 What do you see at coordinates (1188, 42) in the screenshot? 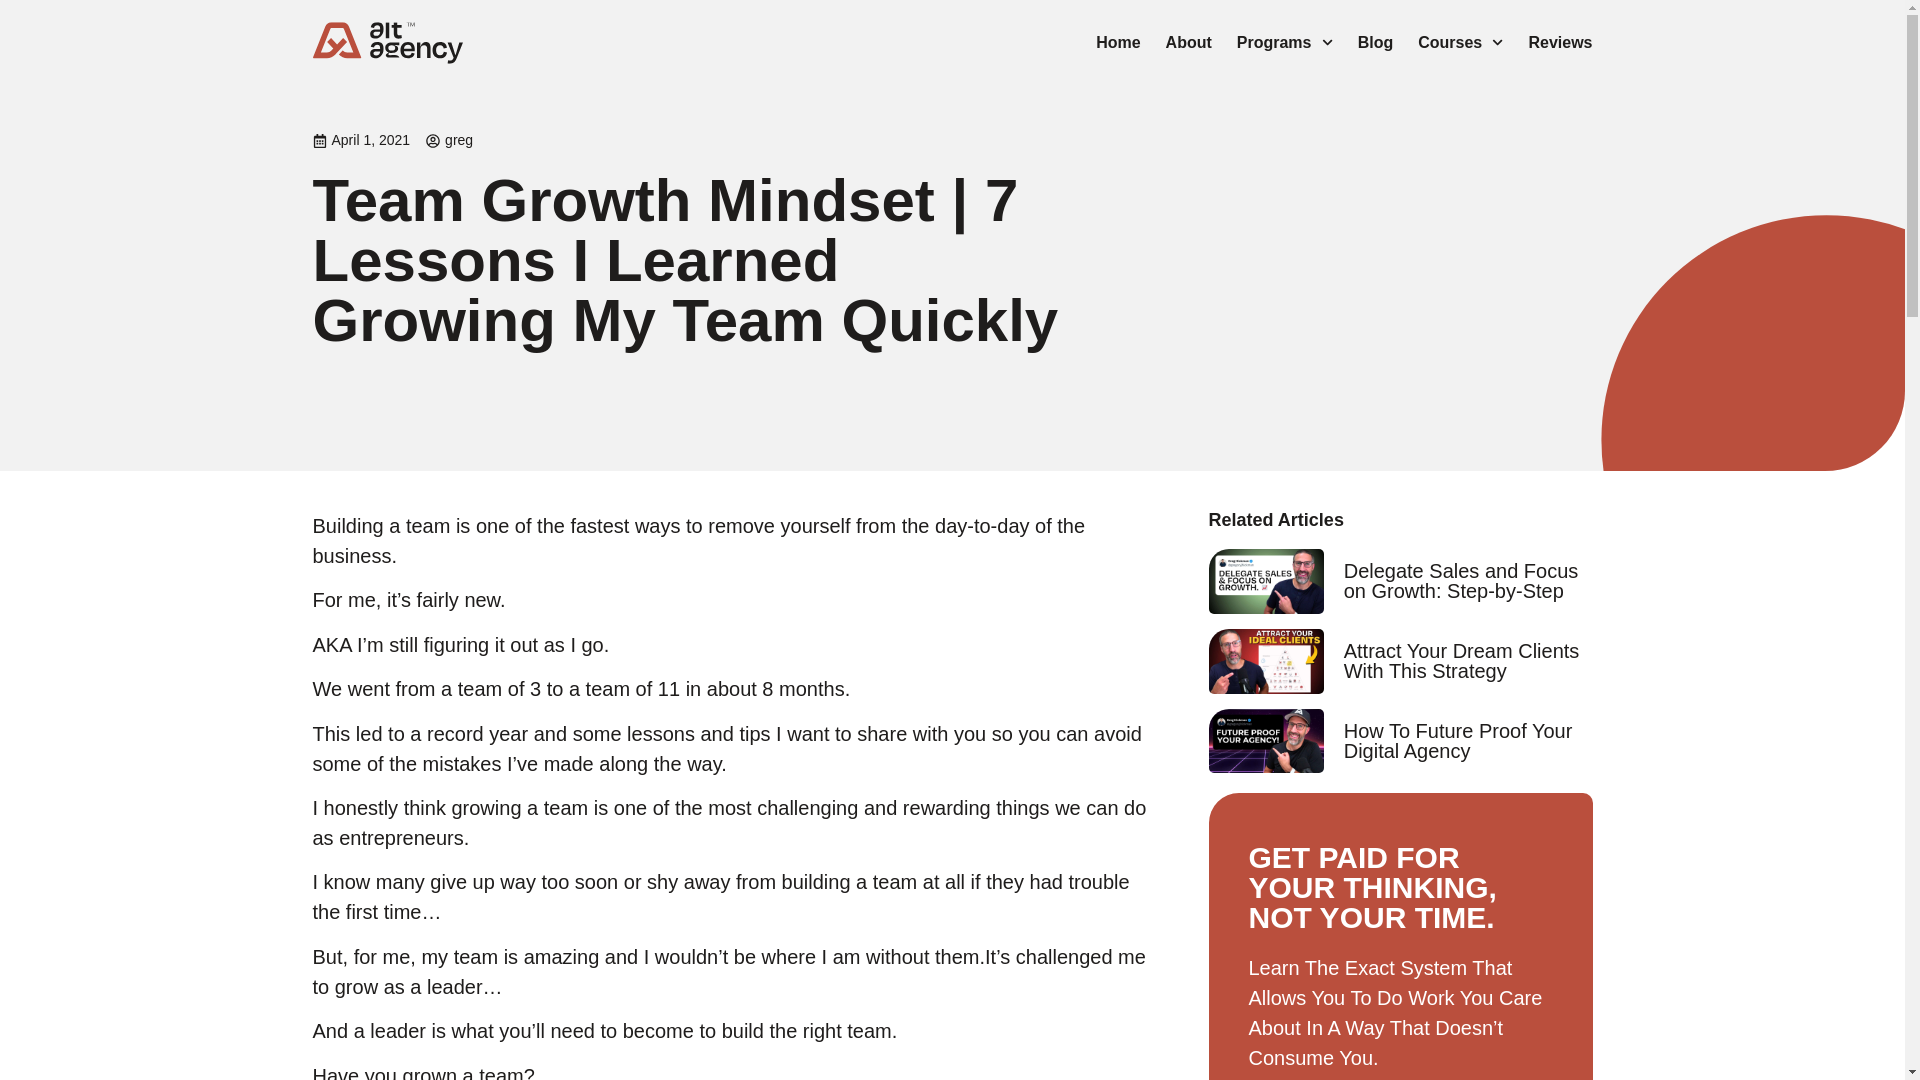
I see `About` at bounding box center [1188, 42].